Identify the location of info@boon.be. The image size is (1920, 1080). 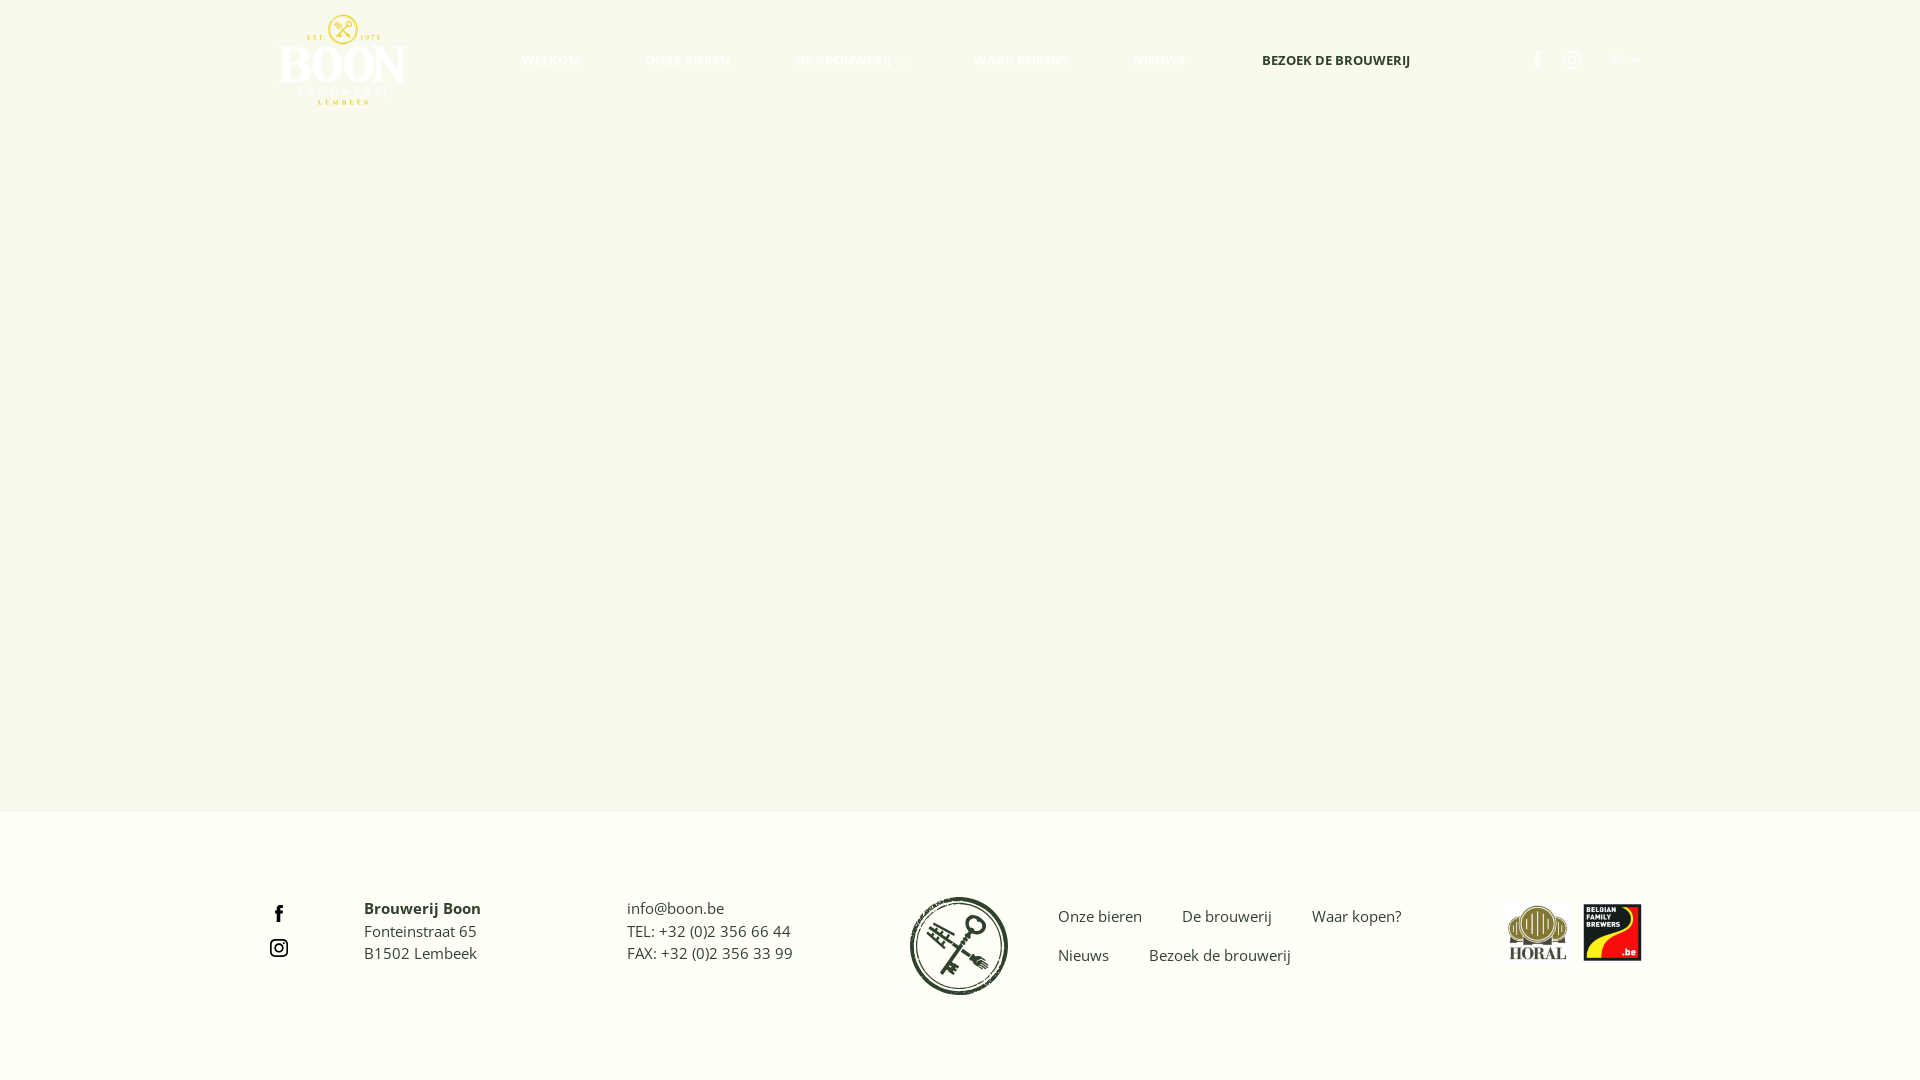
(676, 908).